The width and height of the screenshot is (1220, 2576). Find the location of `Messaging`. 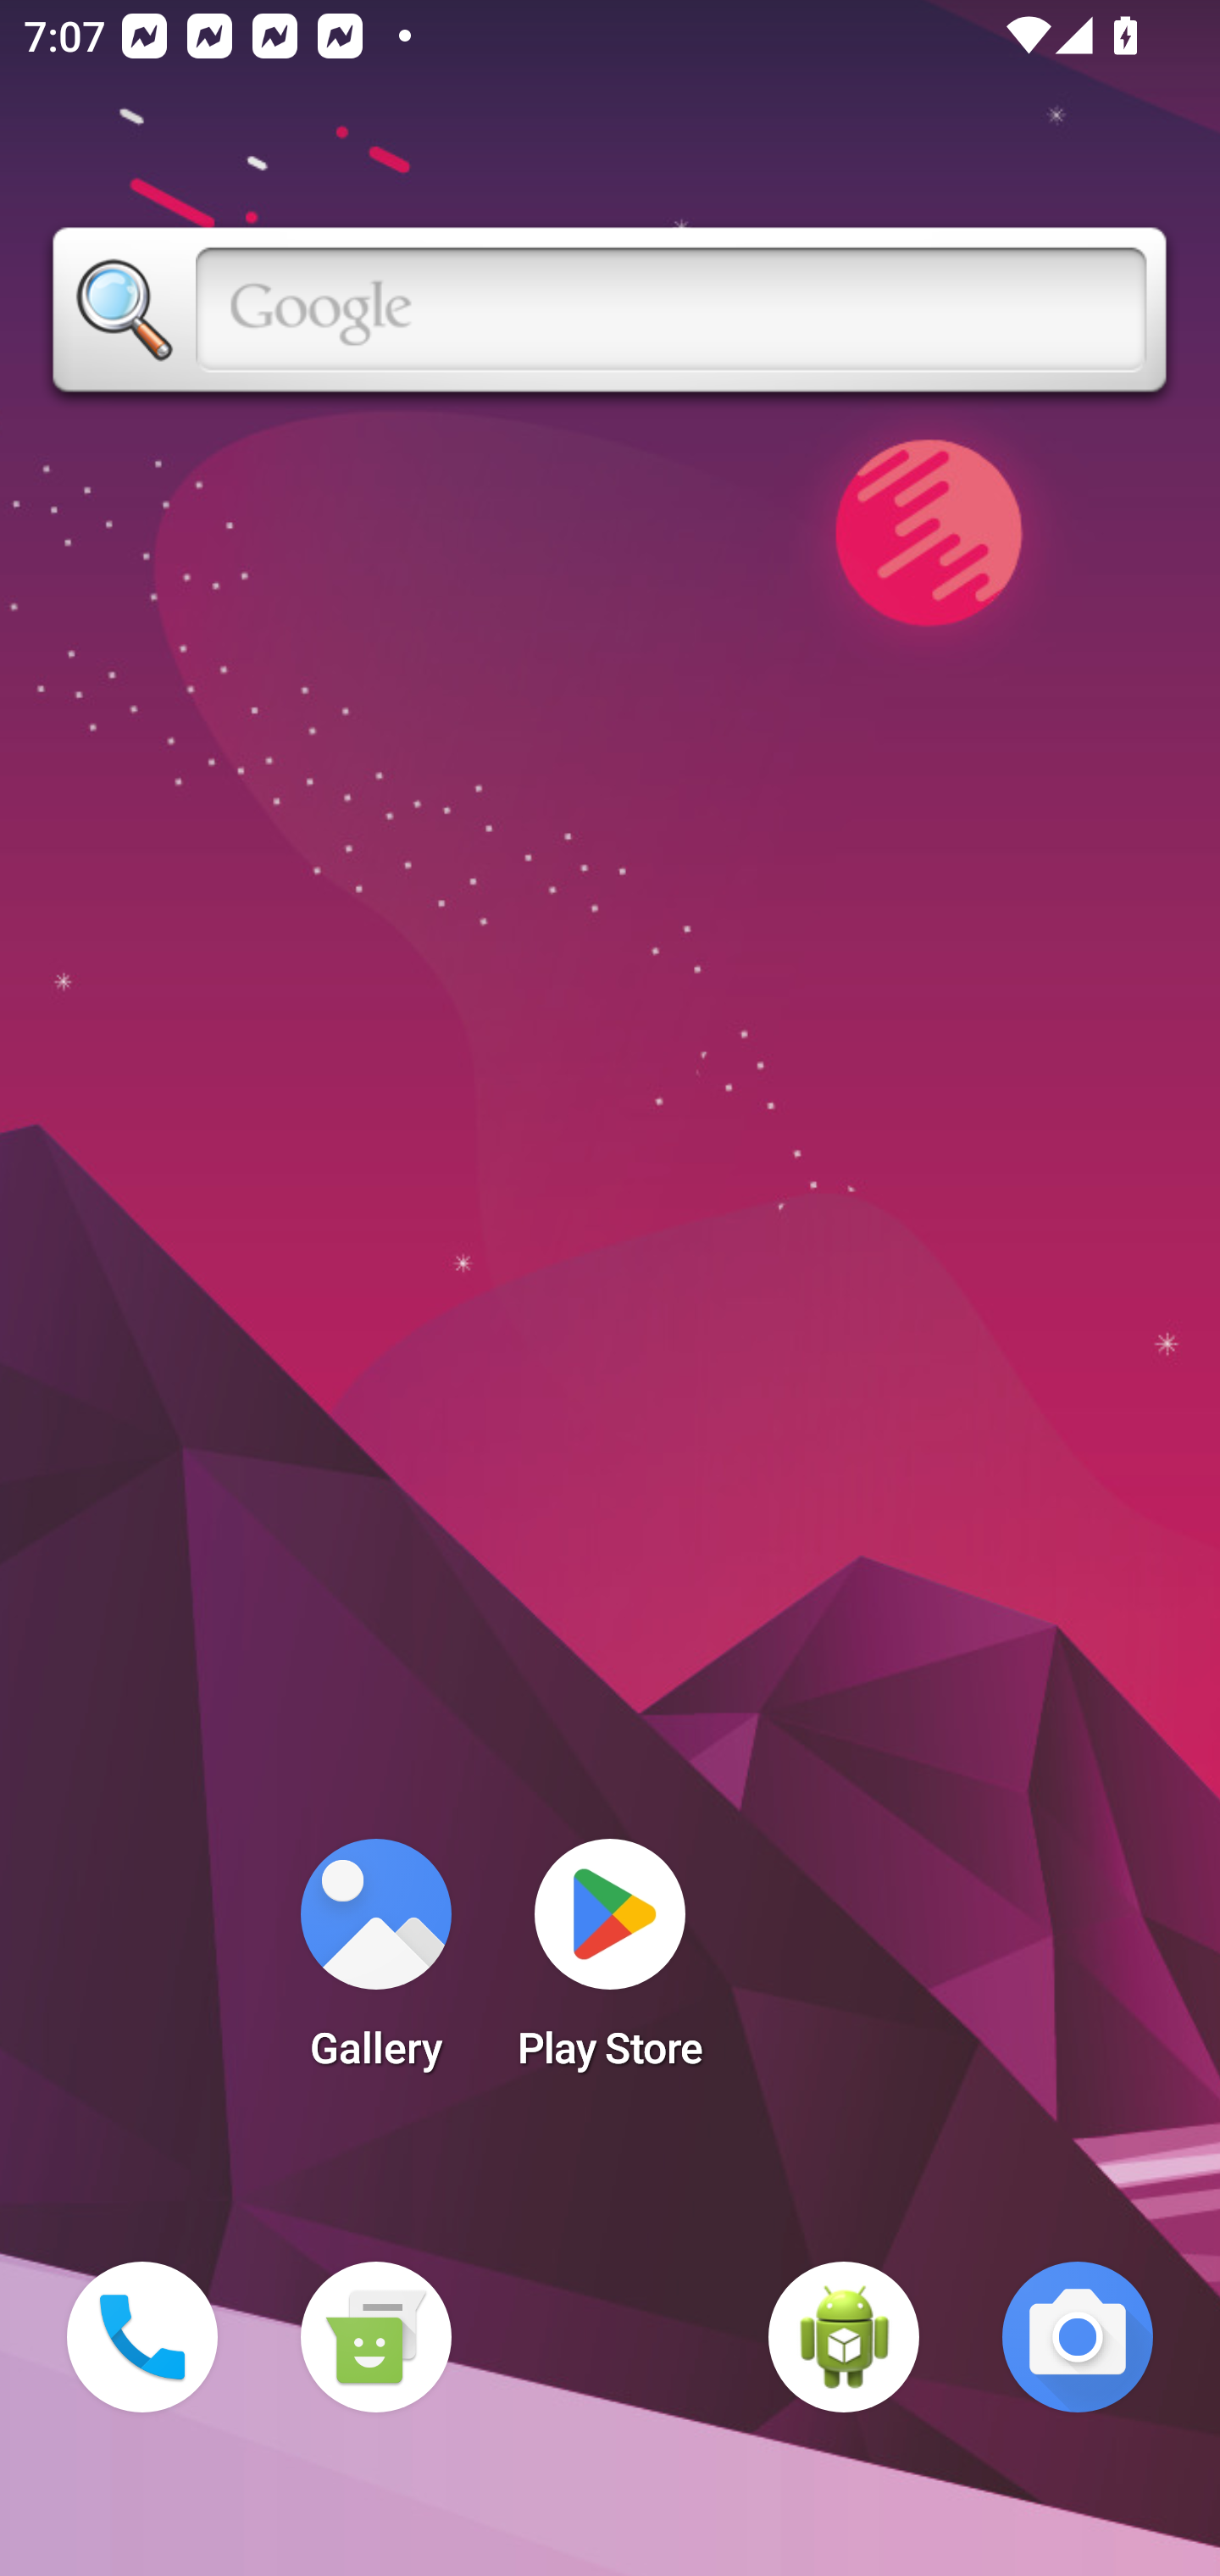

Messaging is located at coordinates (375, 2337).